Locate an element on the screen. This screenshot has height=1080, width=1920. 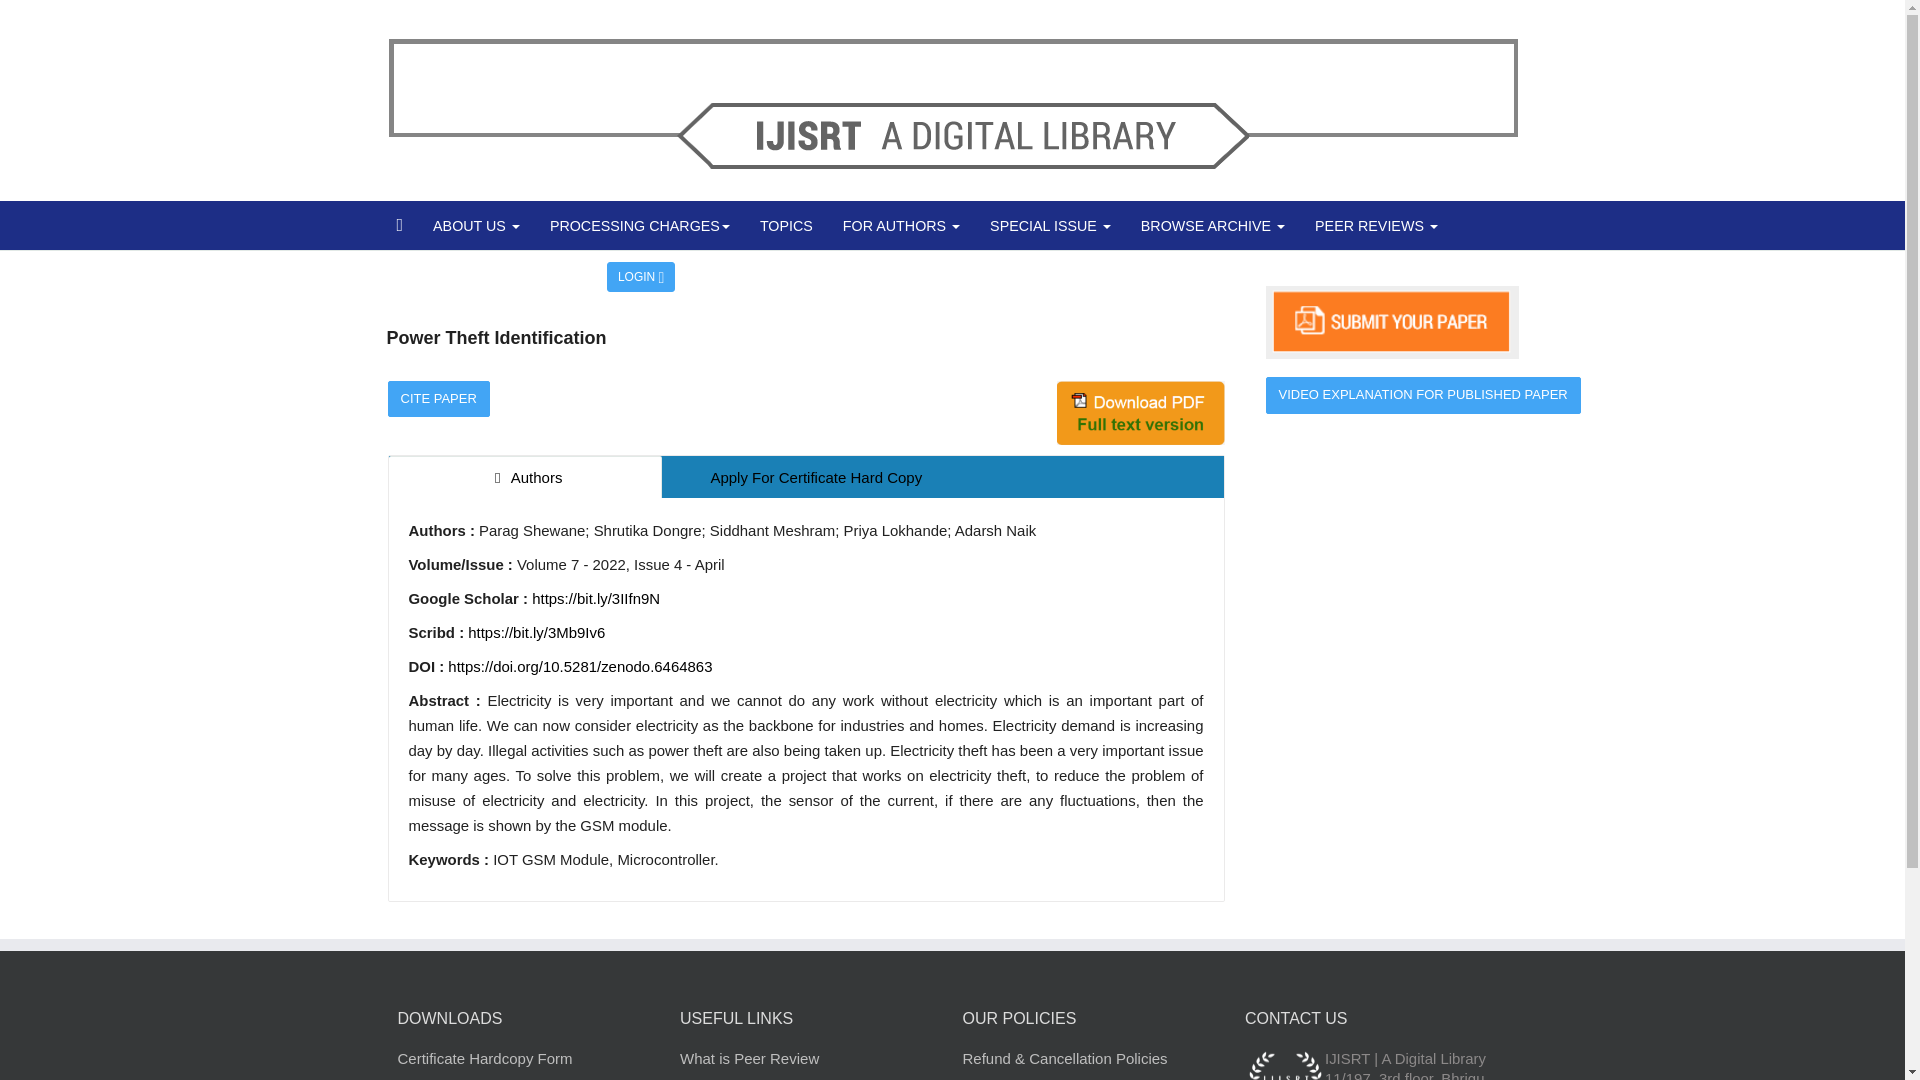
PROCESSING CHARGES is located at coordinates (640, 225).